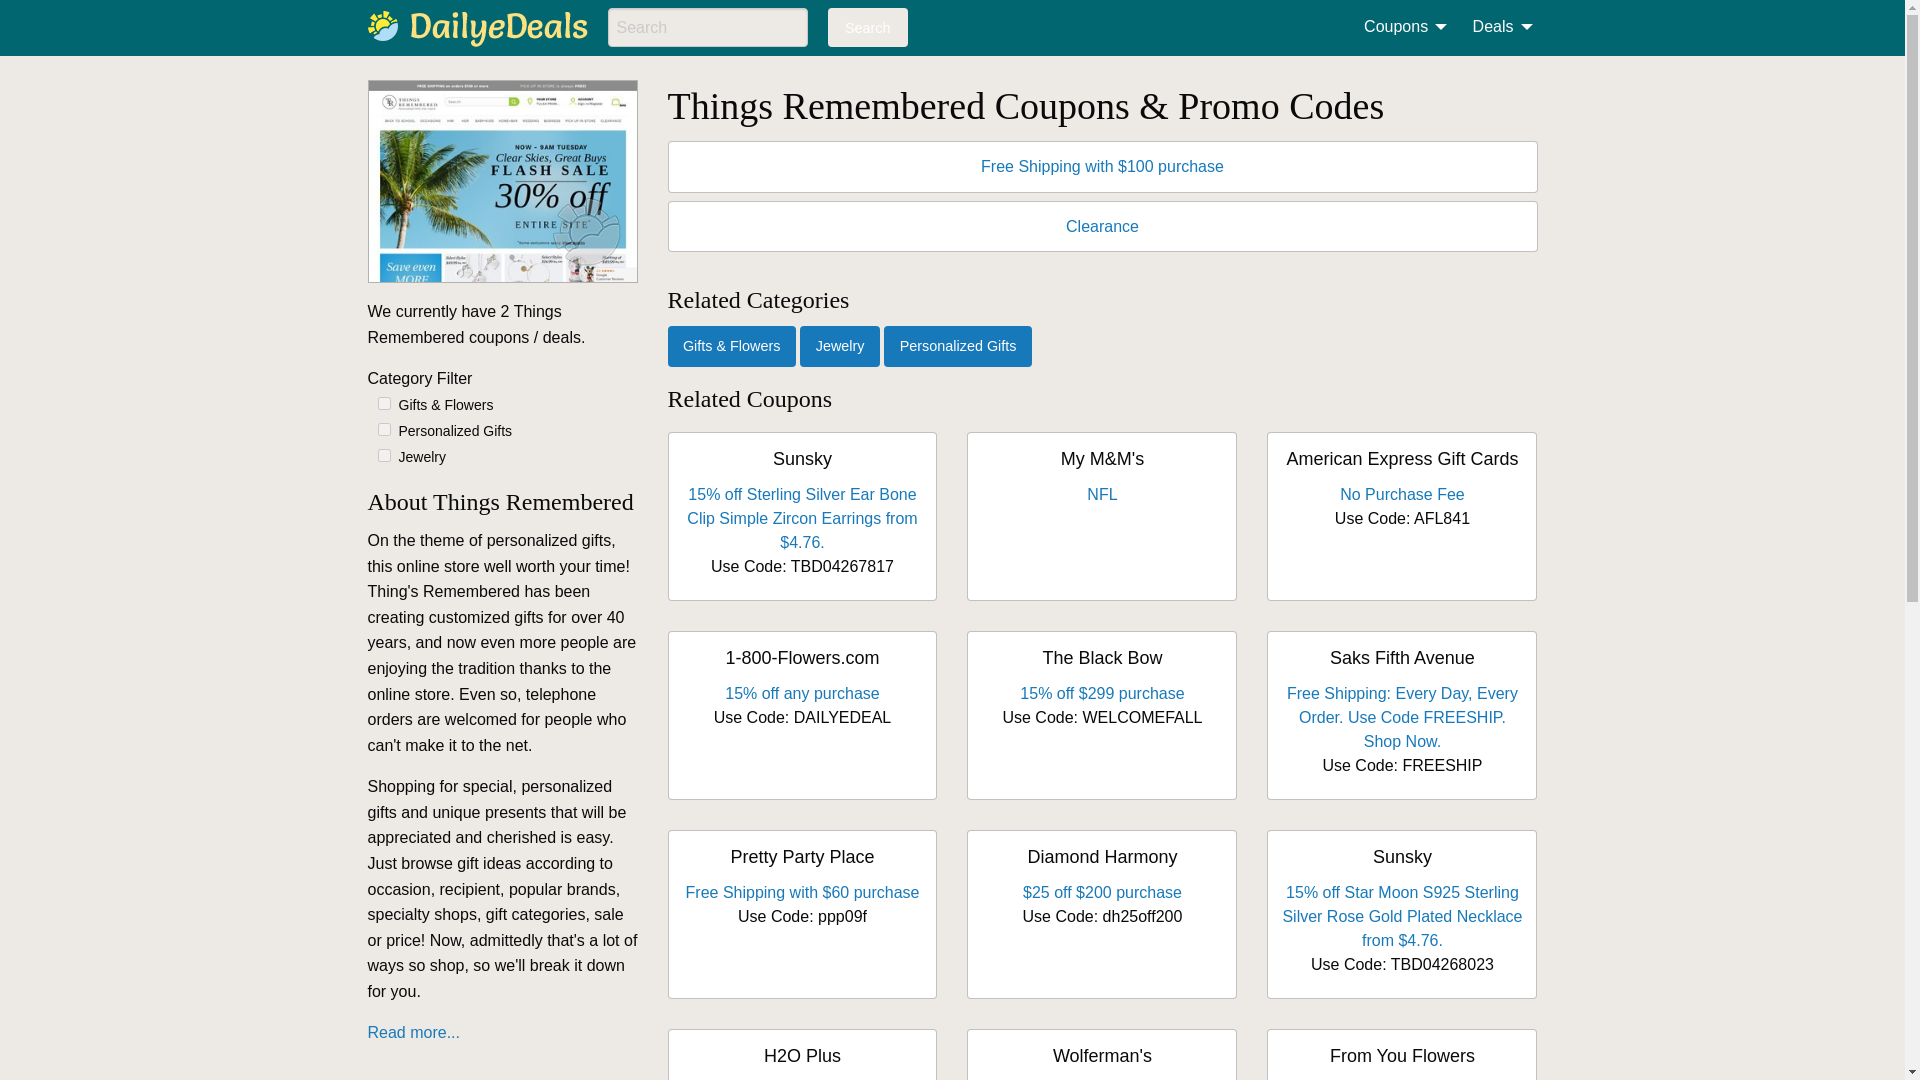 The image size is (1920, 1080). What do you see at coordinates (384, 430) in the screenshot?
I see `on` at bounding box center [384, 430].